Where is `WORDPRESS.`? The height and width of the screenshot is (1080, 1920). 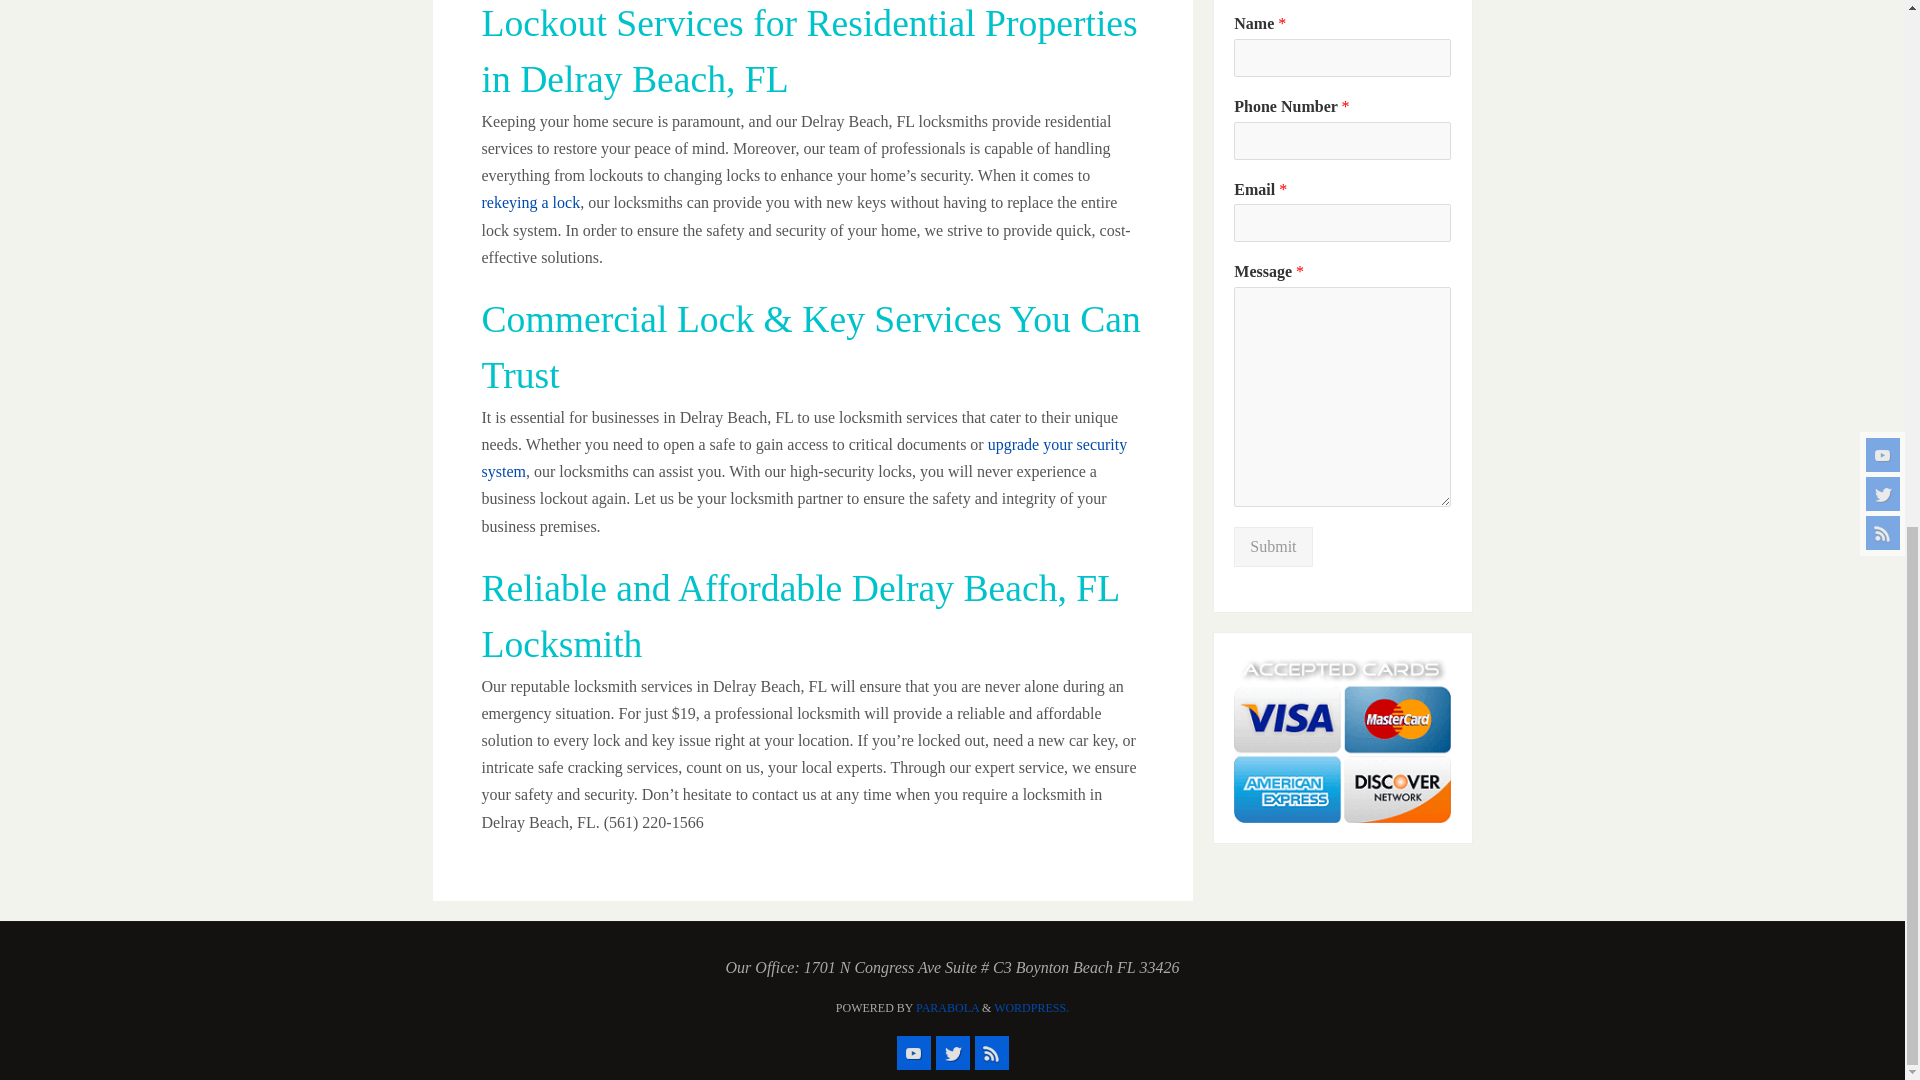
WORDPRESS. is located at coordinates (1032, 1008).